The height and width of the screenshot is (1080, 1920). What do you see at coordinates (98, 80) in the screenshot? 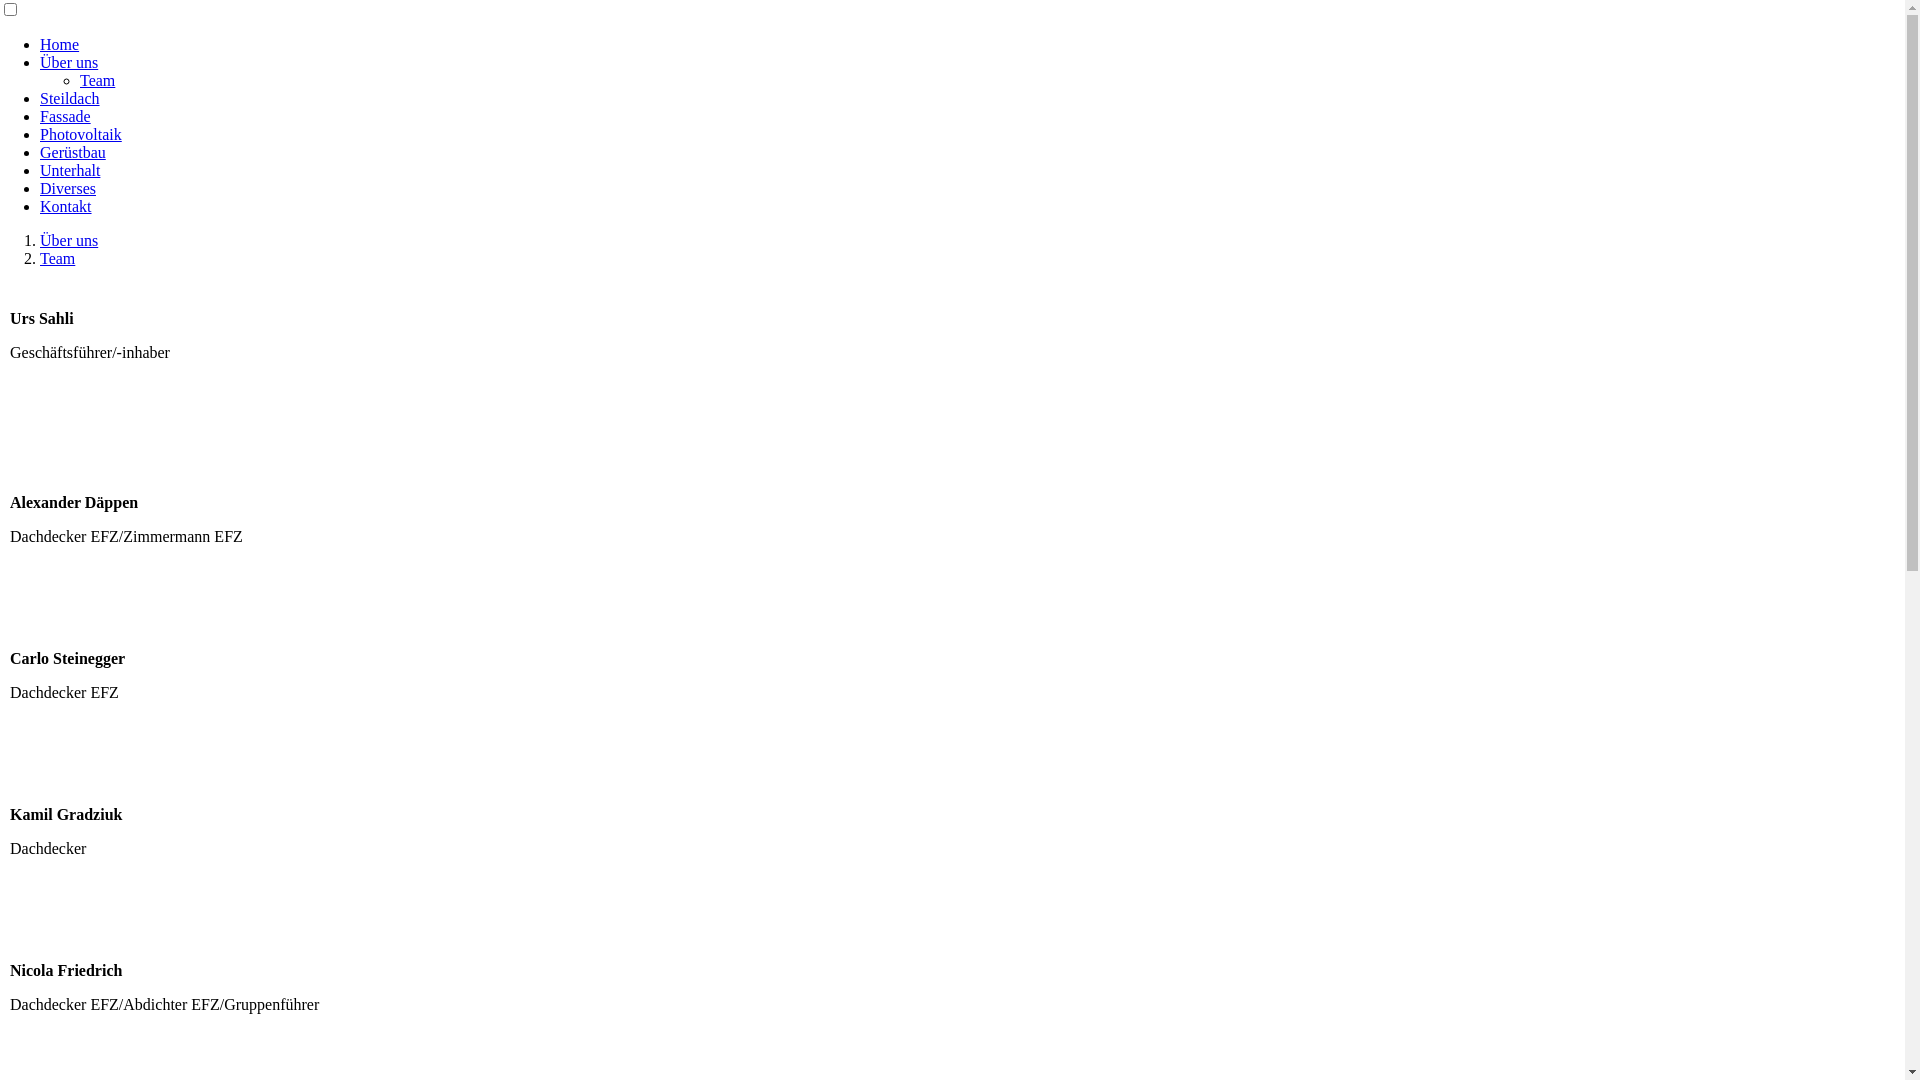
I see `Team` at bounding box center [98, 80].